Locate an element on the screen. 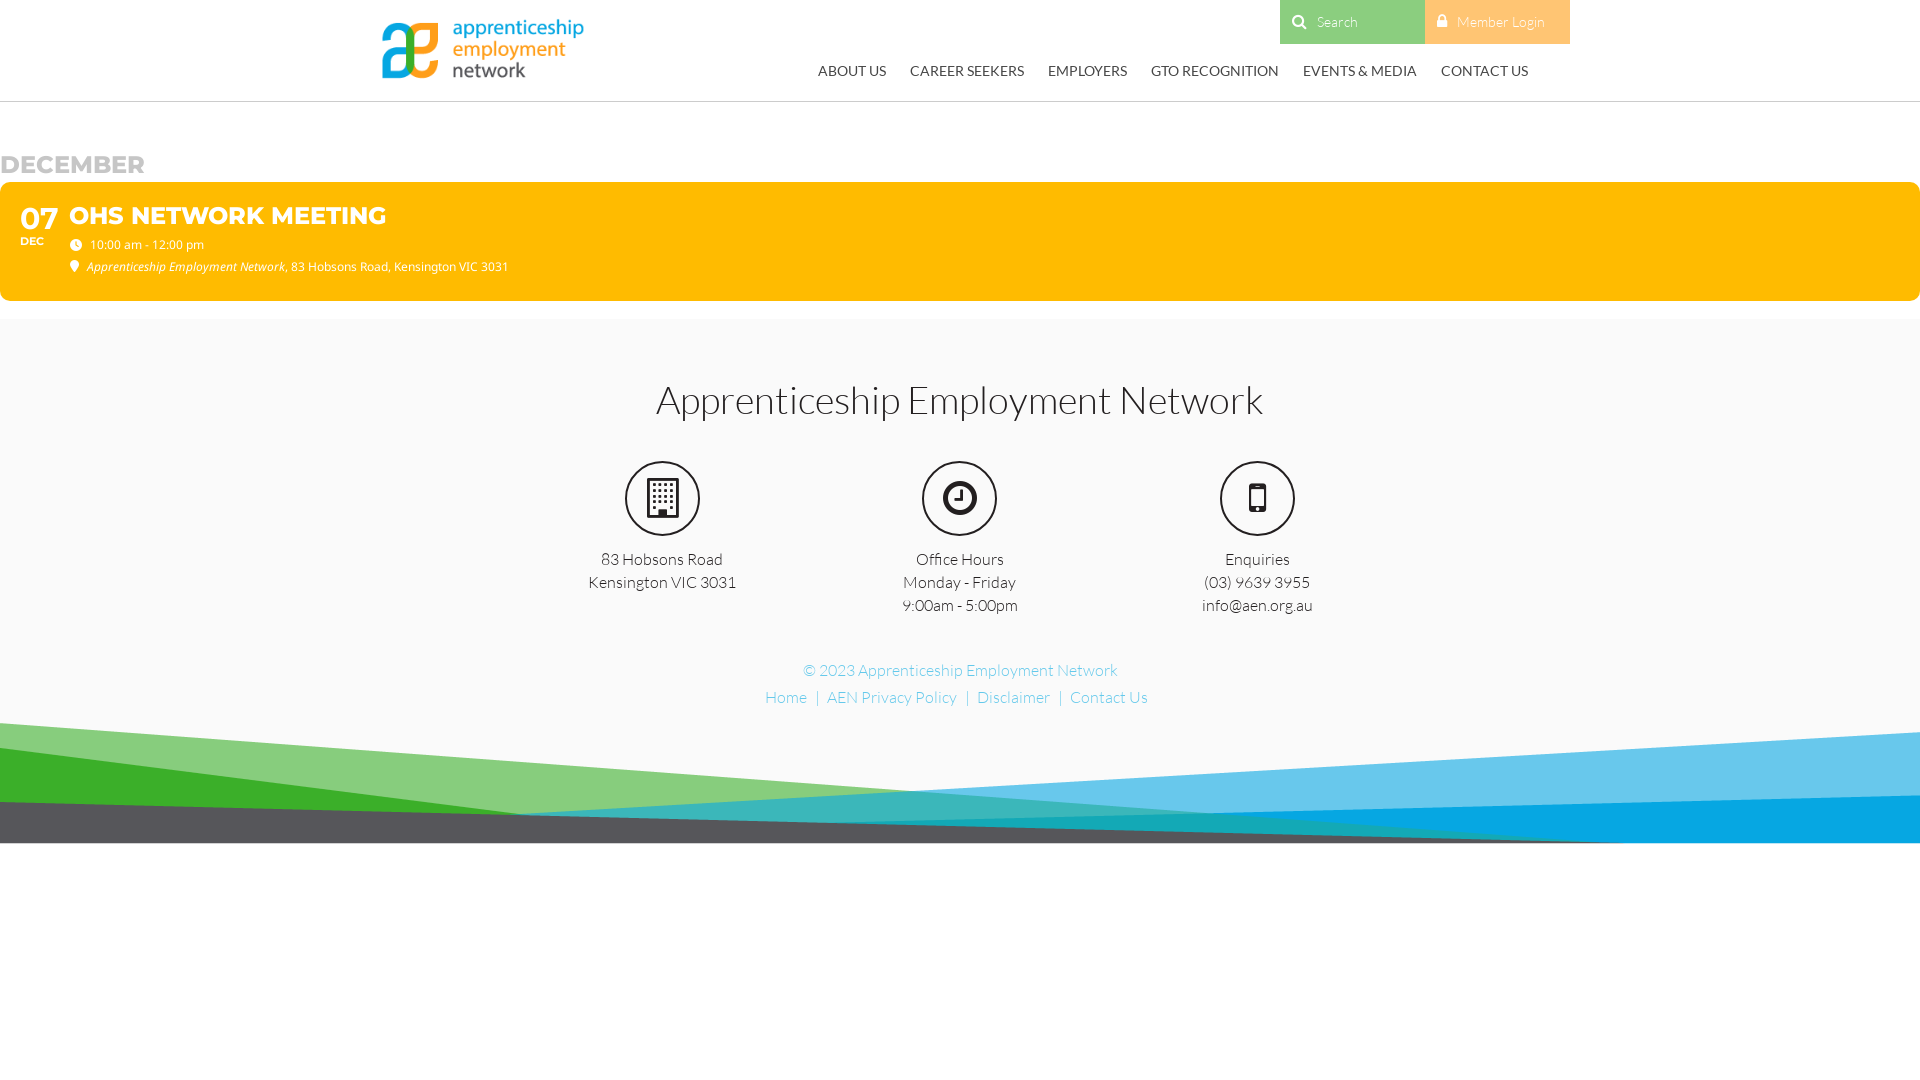  CAREER SEEKERS is located at coordinates (967, 70).